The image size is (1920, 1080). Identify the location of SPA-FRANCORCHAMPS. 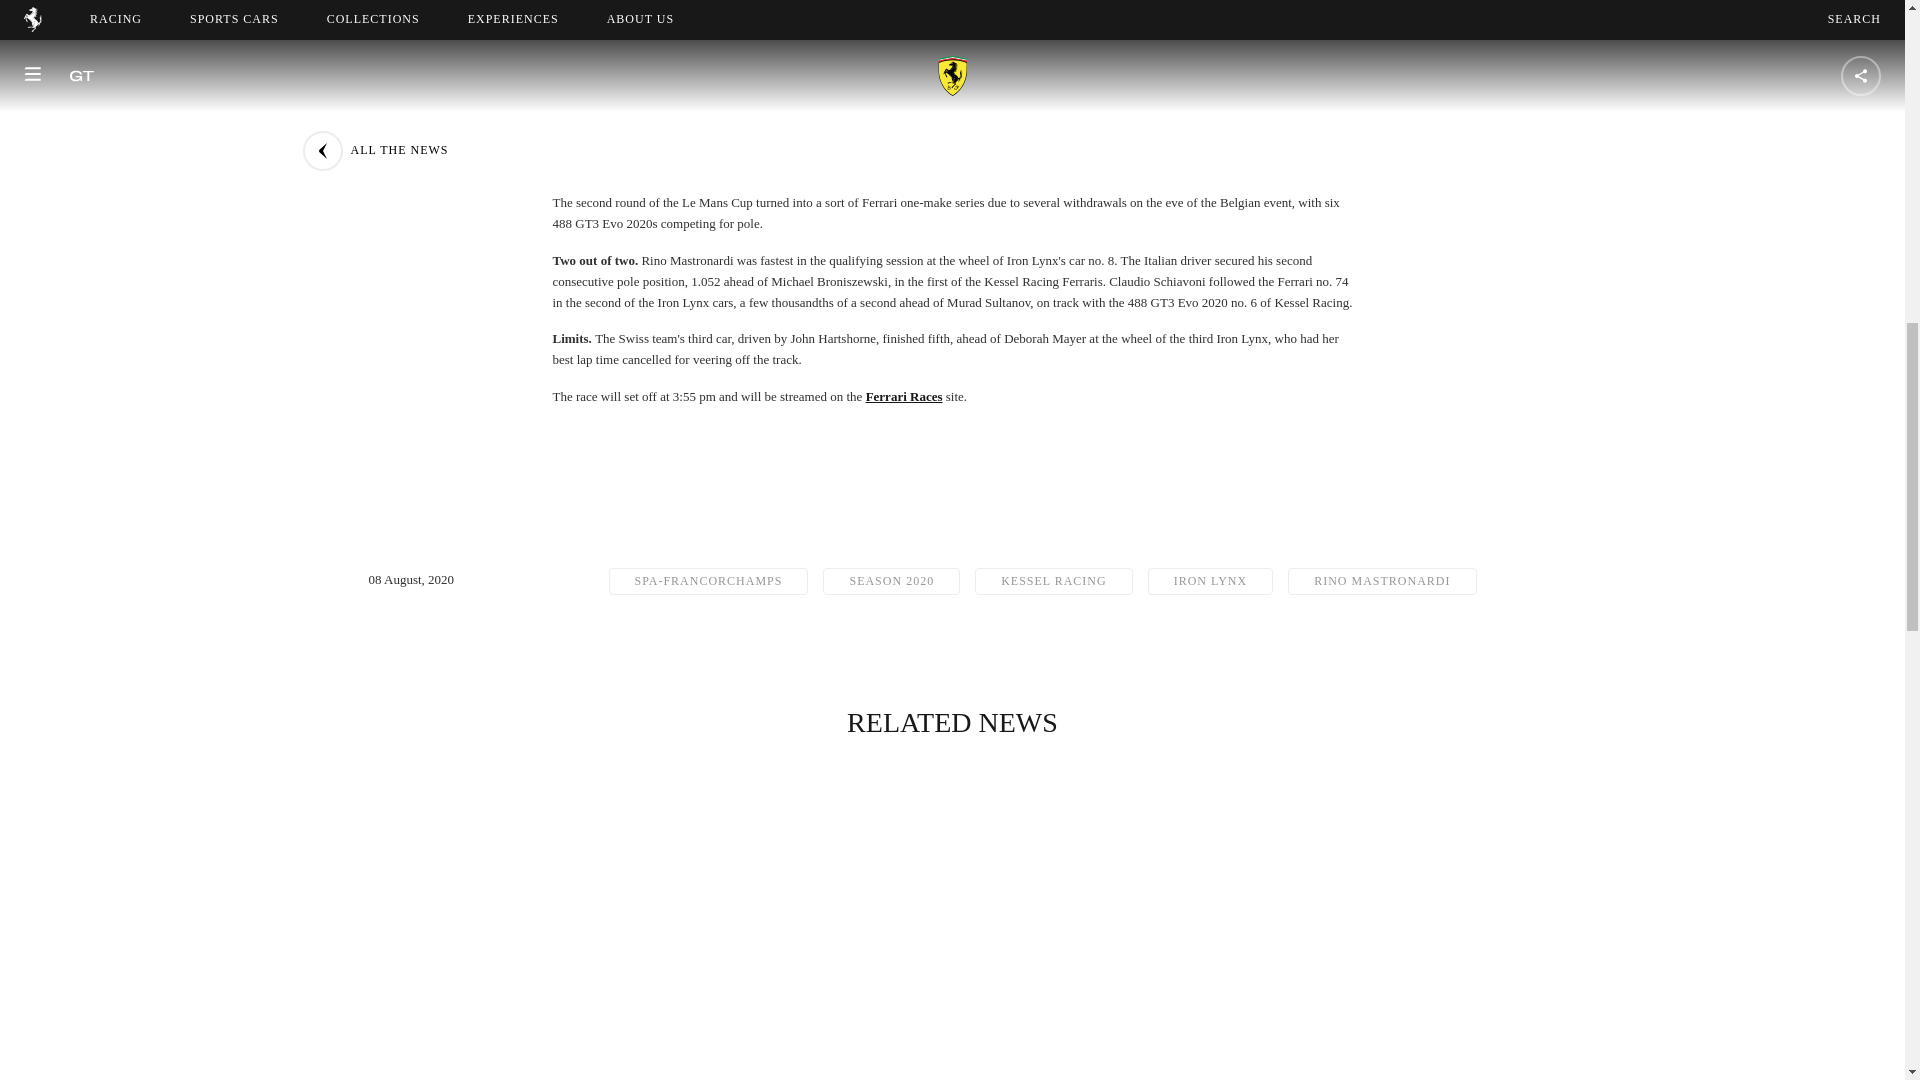
(708, 582).